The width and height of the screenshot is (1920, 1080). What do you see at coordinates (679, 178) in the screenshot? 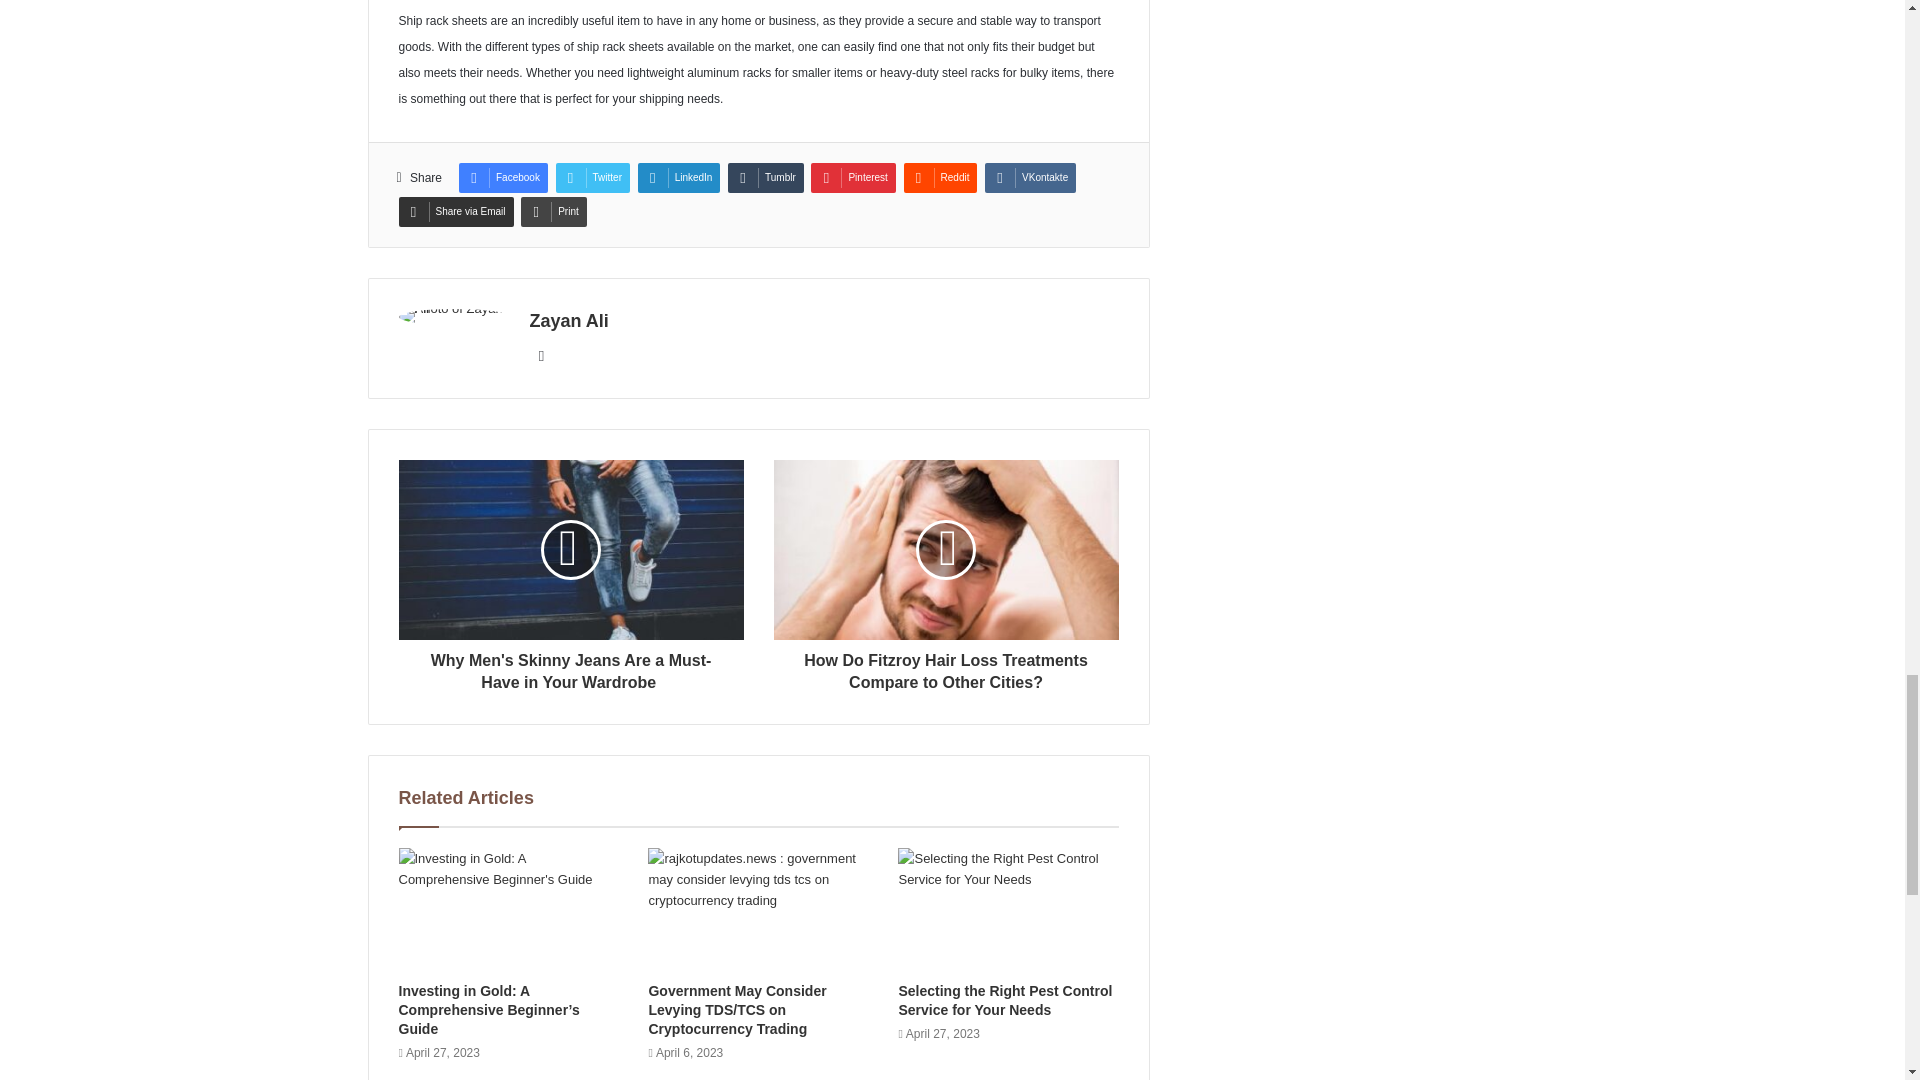
I see `LinkedIn` at bounding box center [679, 178].